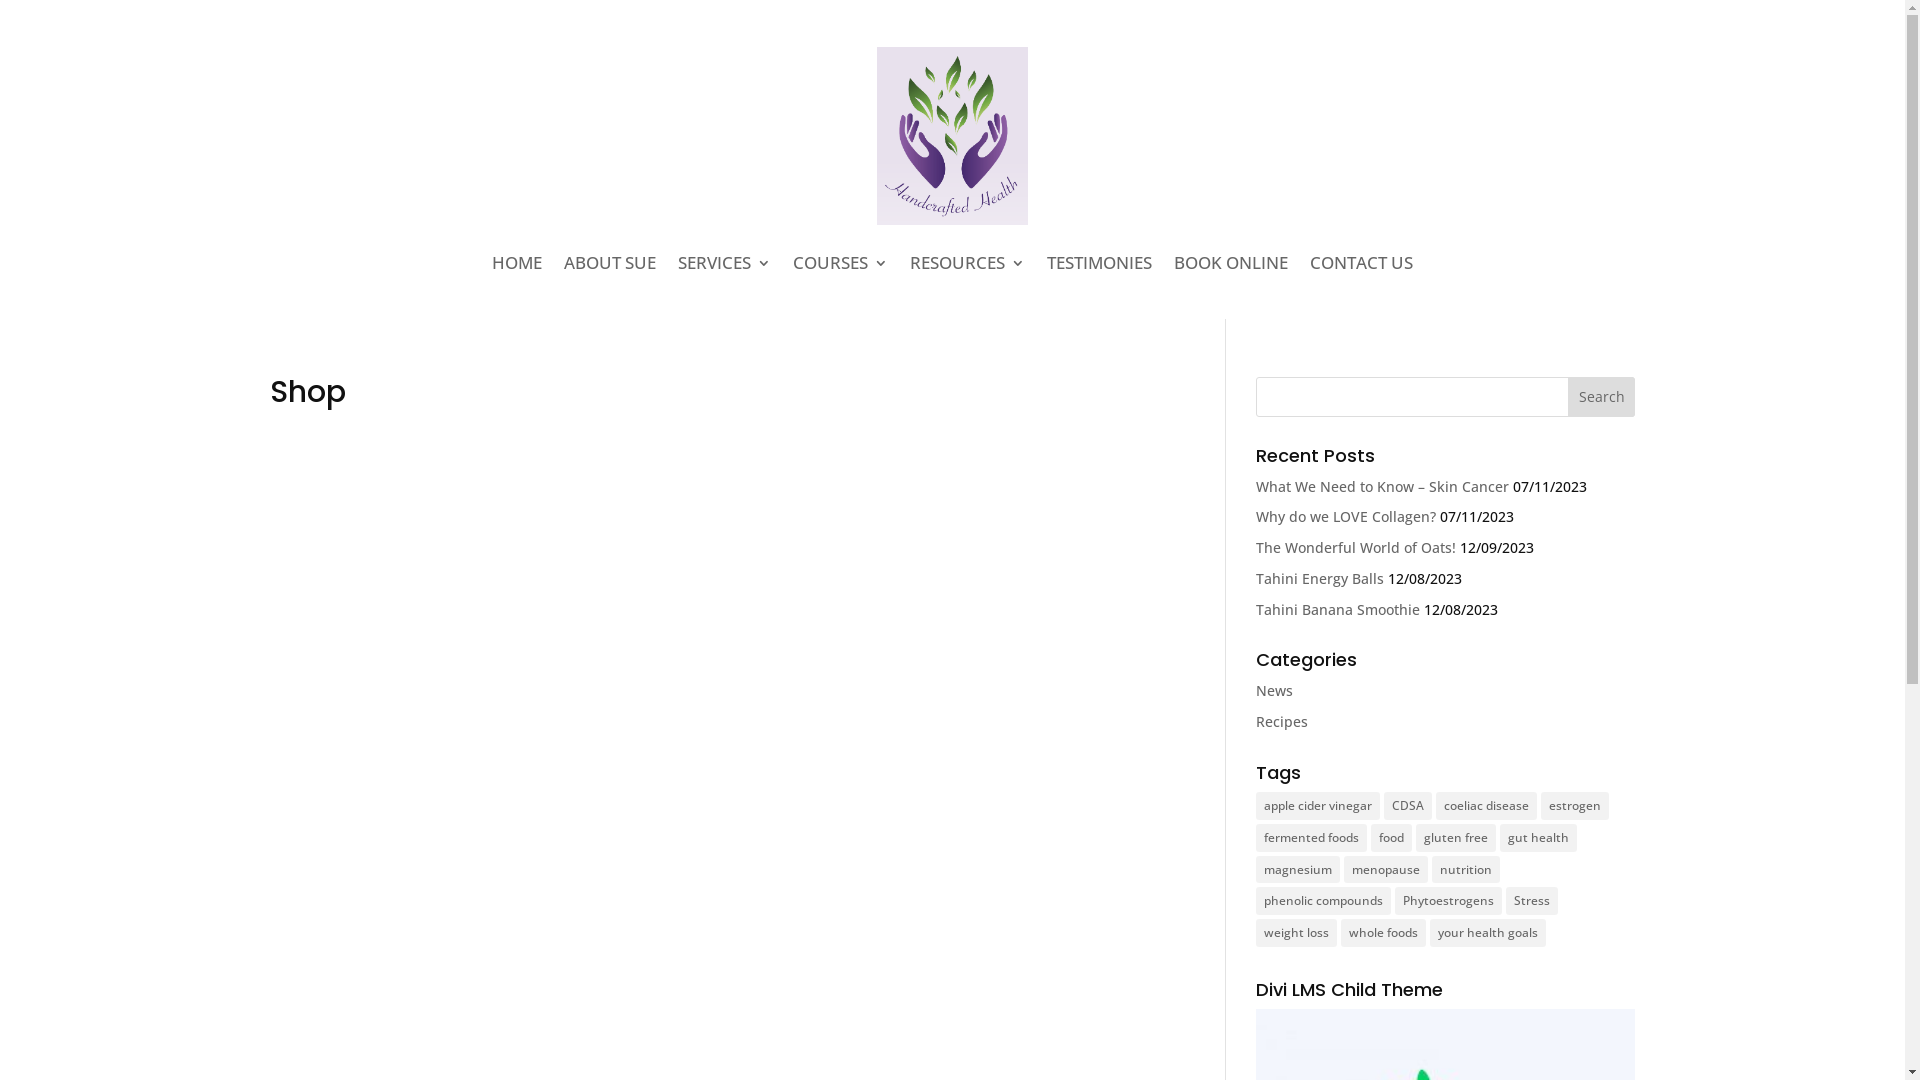 The width and height of the screenshot is (1920, 1080). I want to click on nutrition, so click(1466, 870).